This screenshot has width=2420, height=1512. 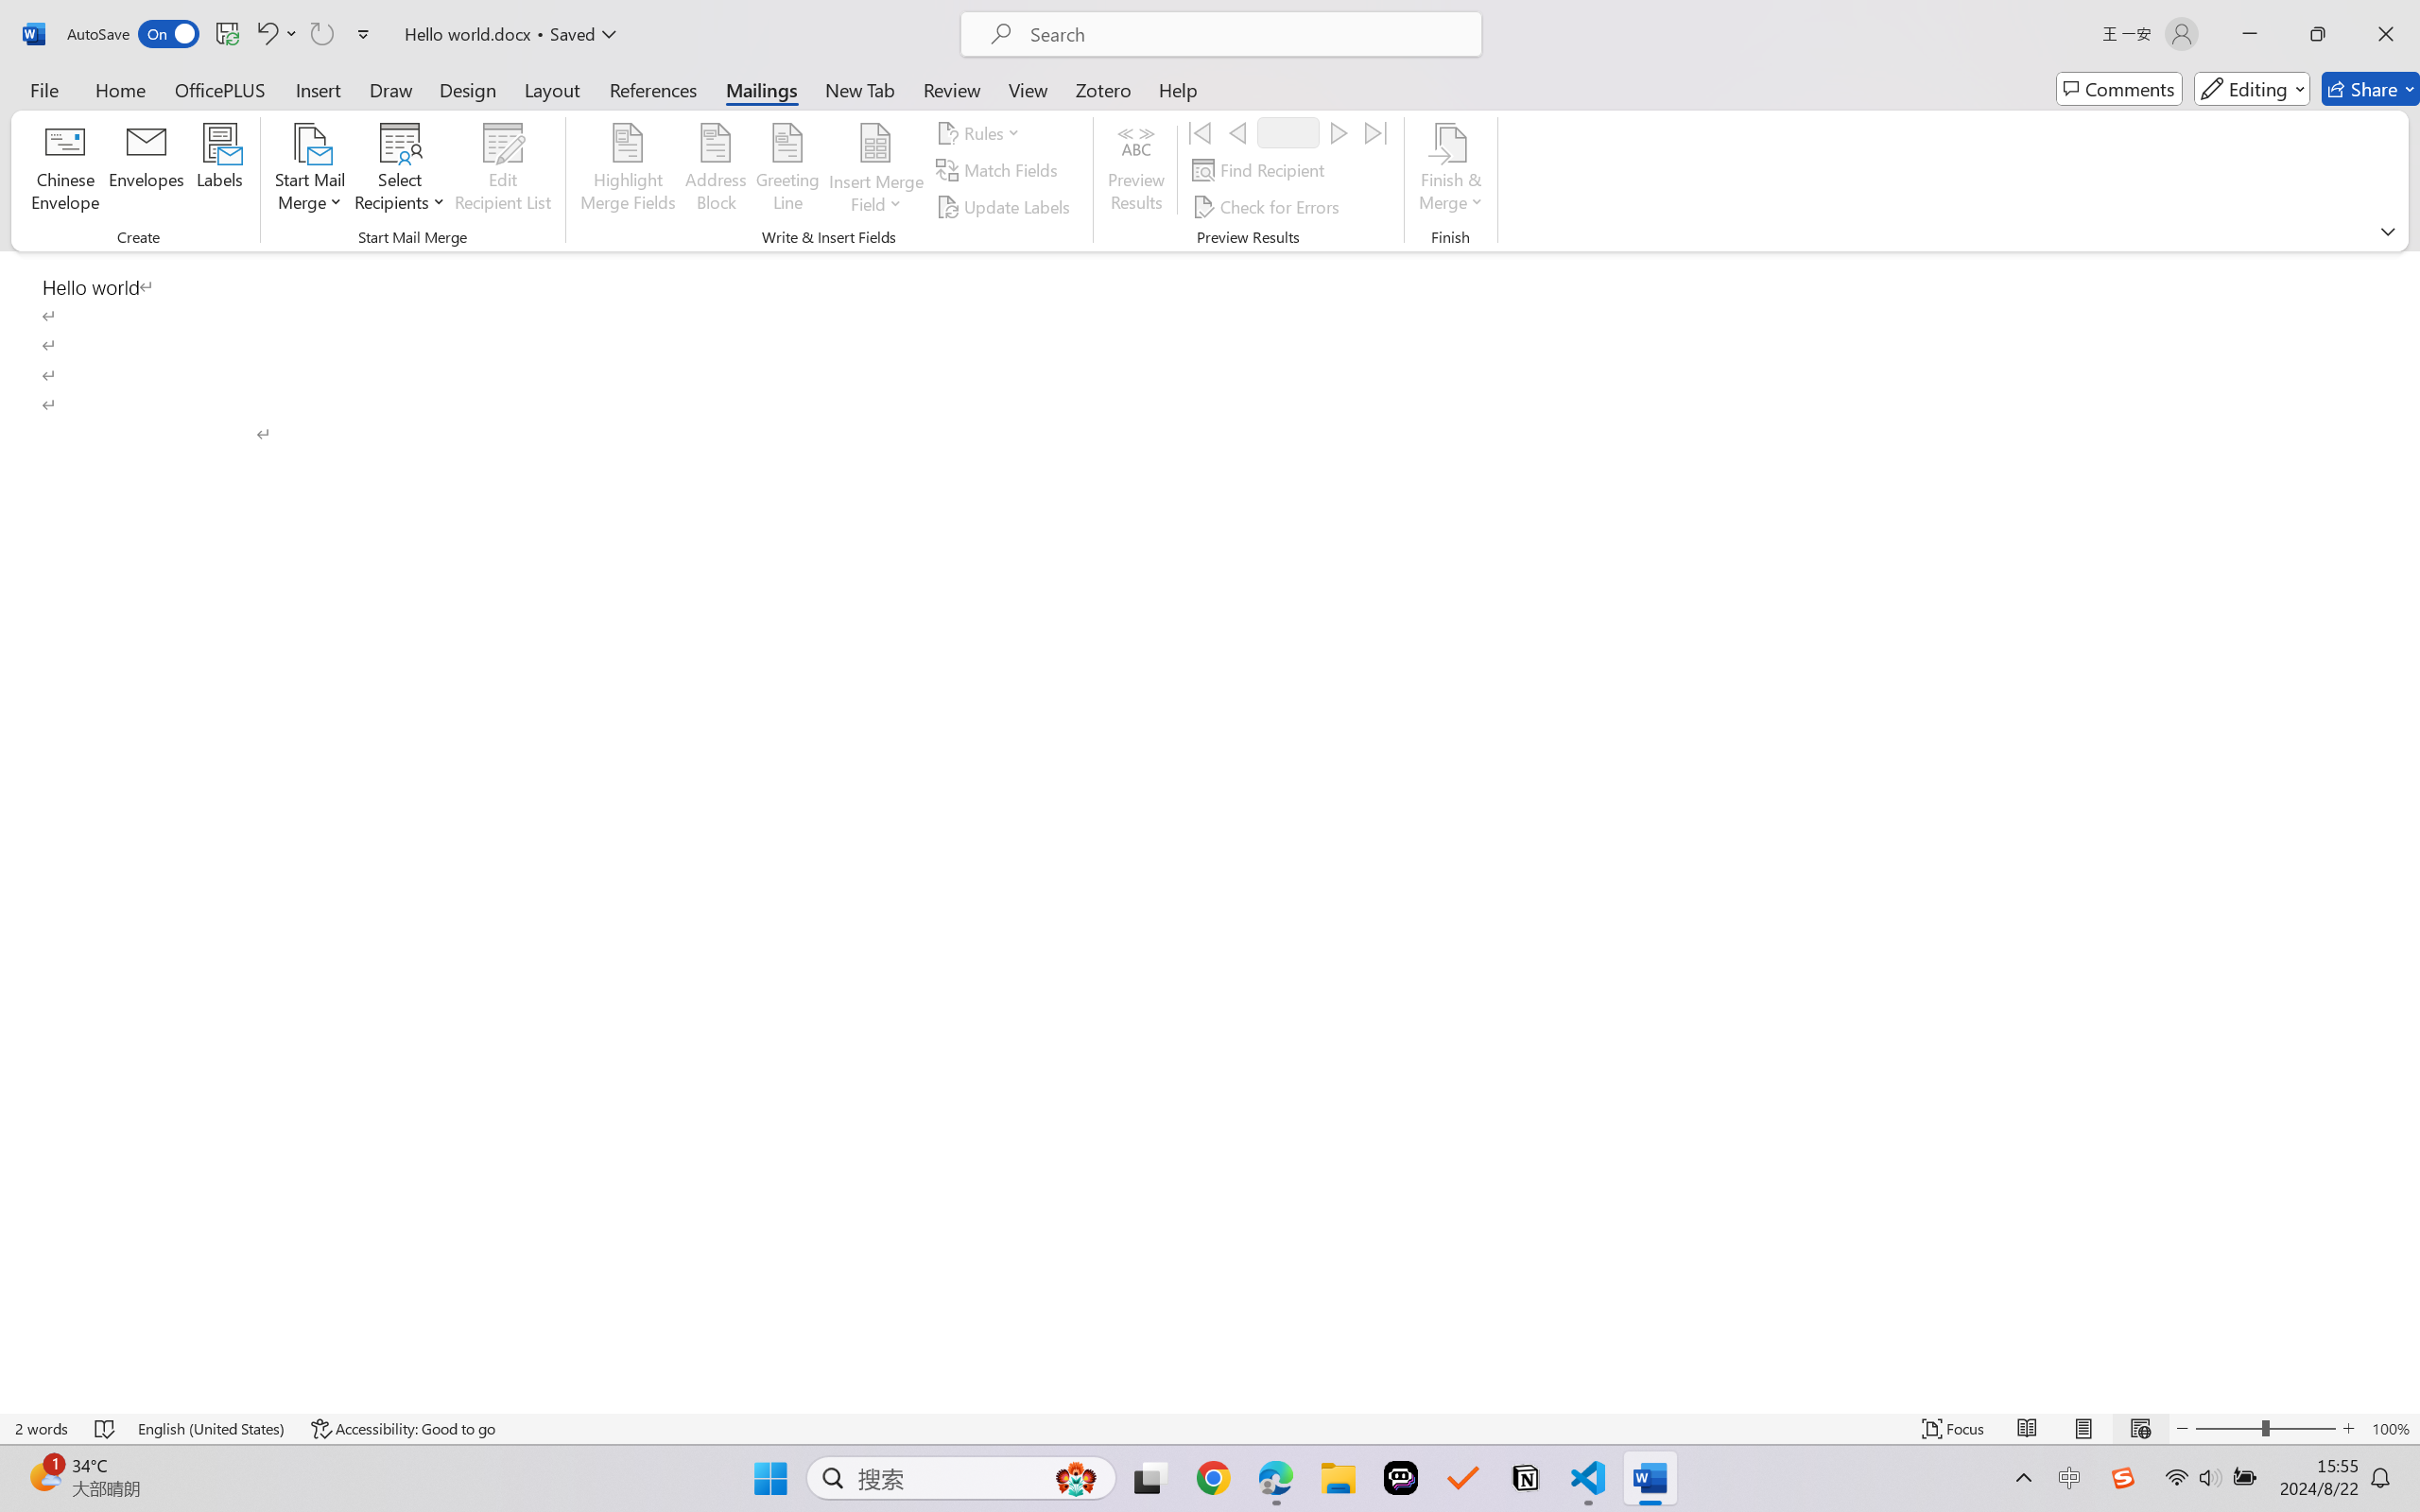 I want to click on Highlight Merge Fields, so click(x=629, y=170).